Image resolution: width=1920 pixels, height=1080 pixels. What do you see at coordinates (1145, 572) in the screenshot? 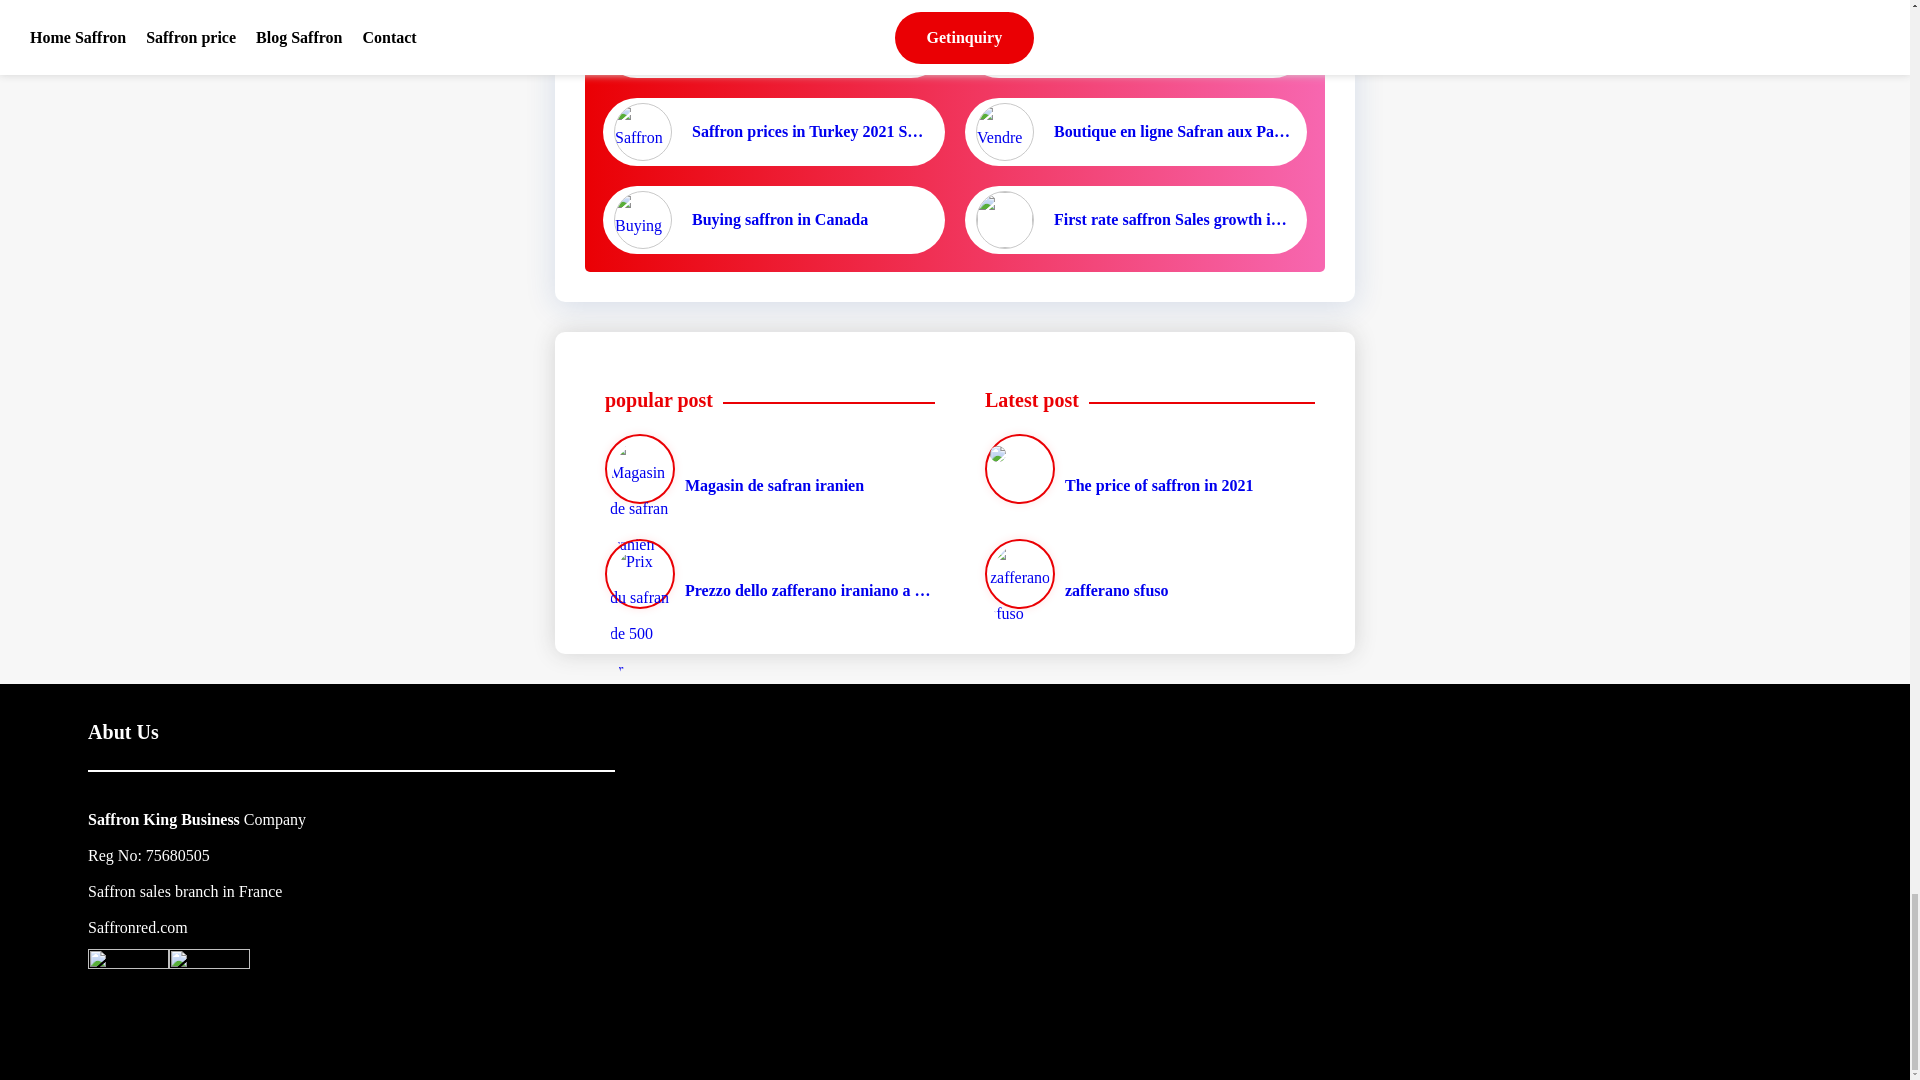
I see `zafferano sfuso` at bounding box center [1145, 572].